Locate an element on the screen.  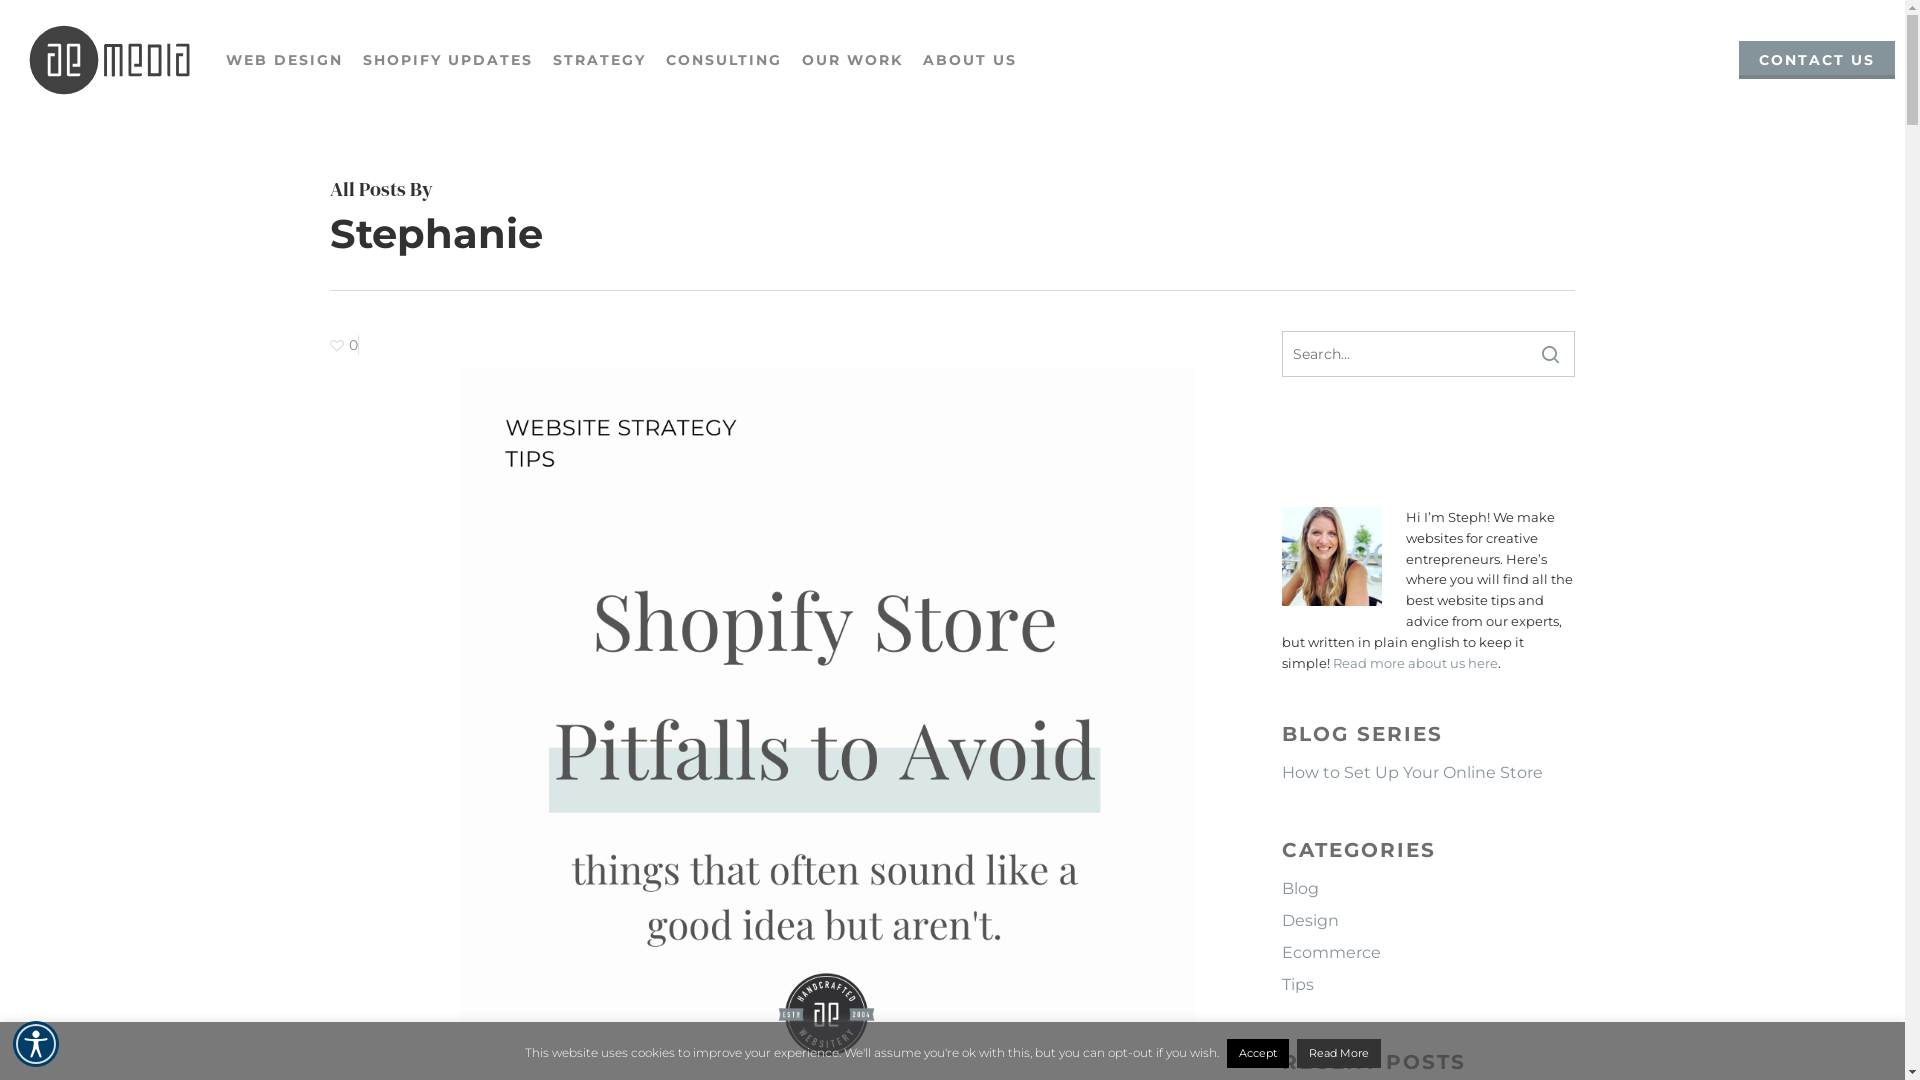
Blog is located at coordinates (1428, 889).